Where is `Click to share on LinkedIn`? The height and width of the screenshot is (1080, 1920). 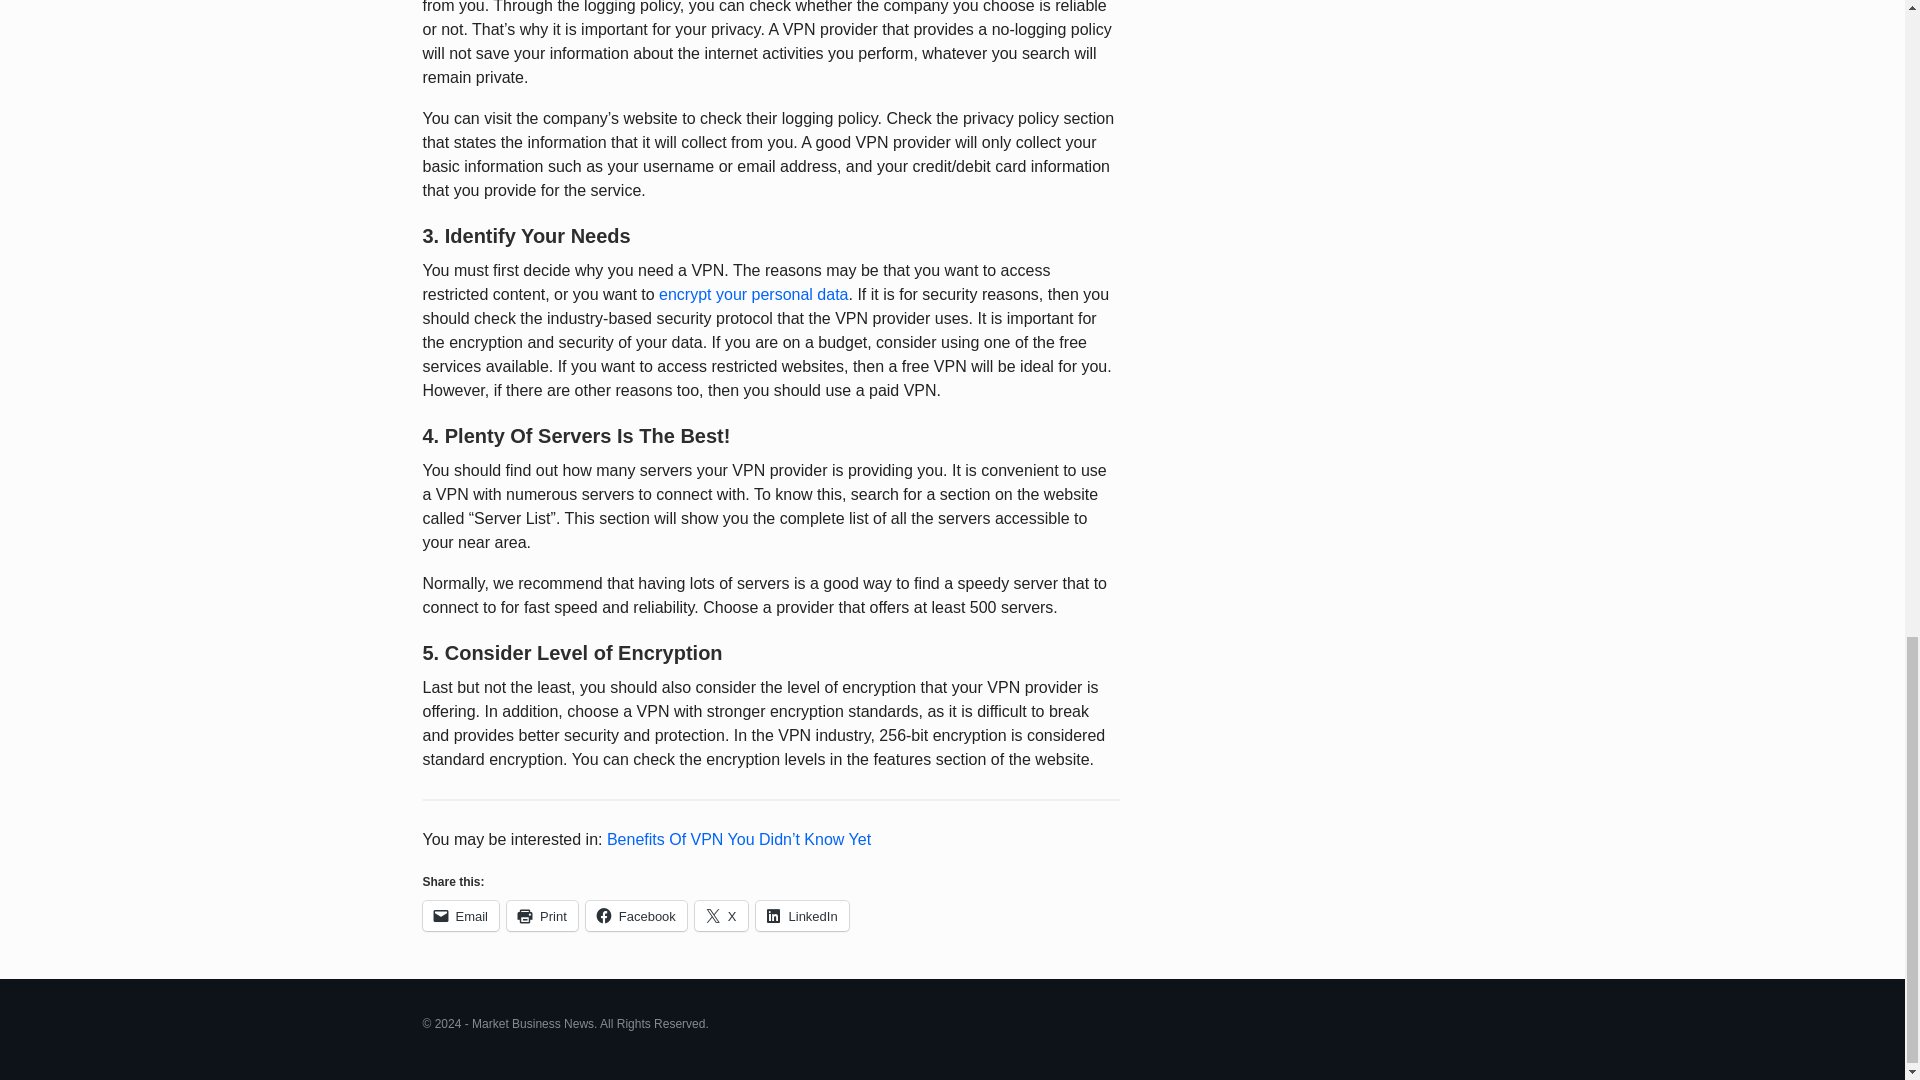 Click to share on LinkedIn is located at coordinates (802, 915).